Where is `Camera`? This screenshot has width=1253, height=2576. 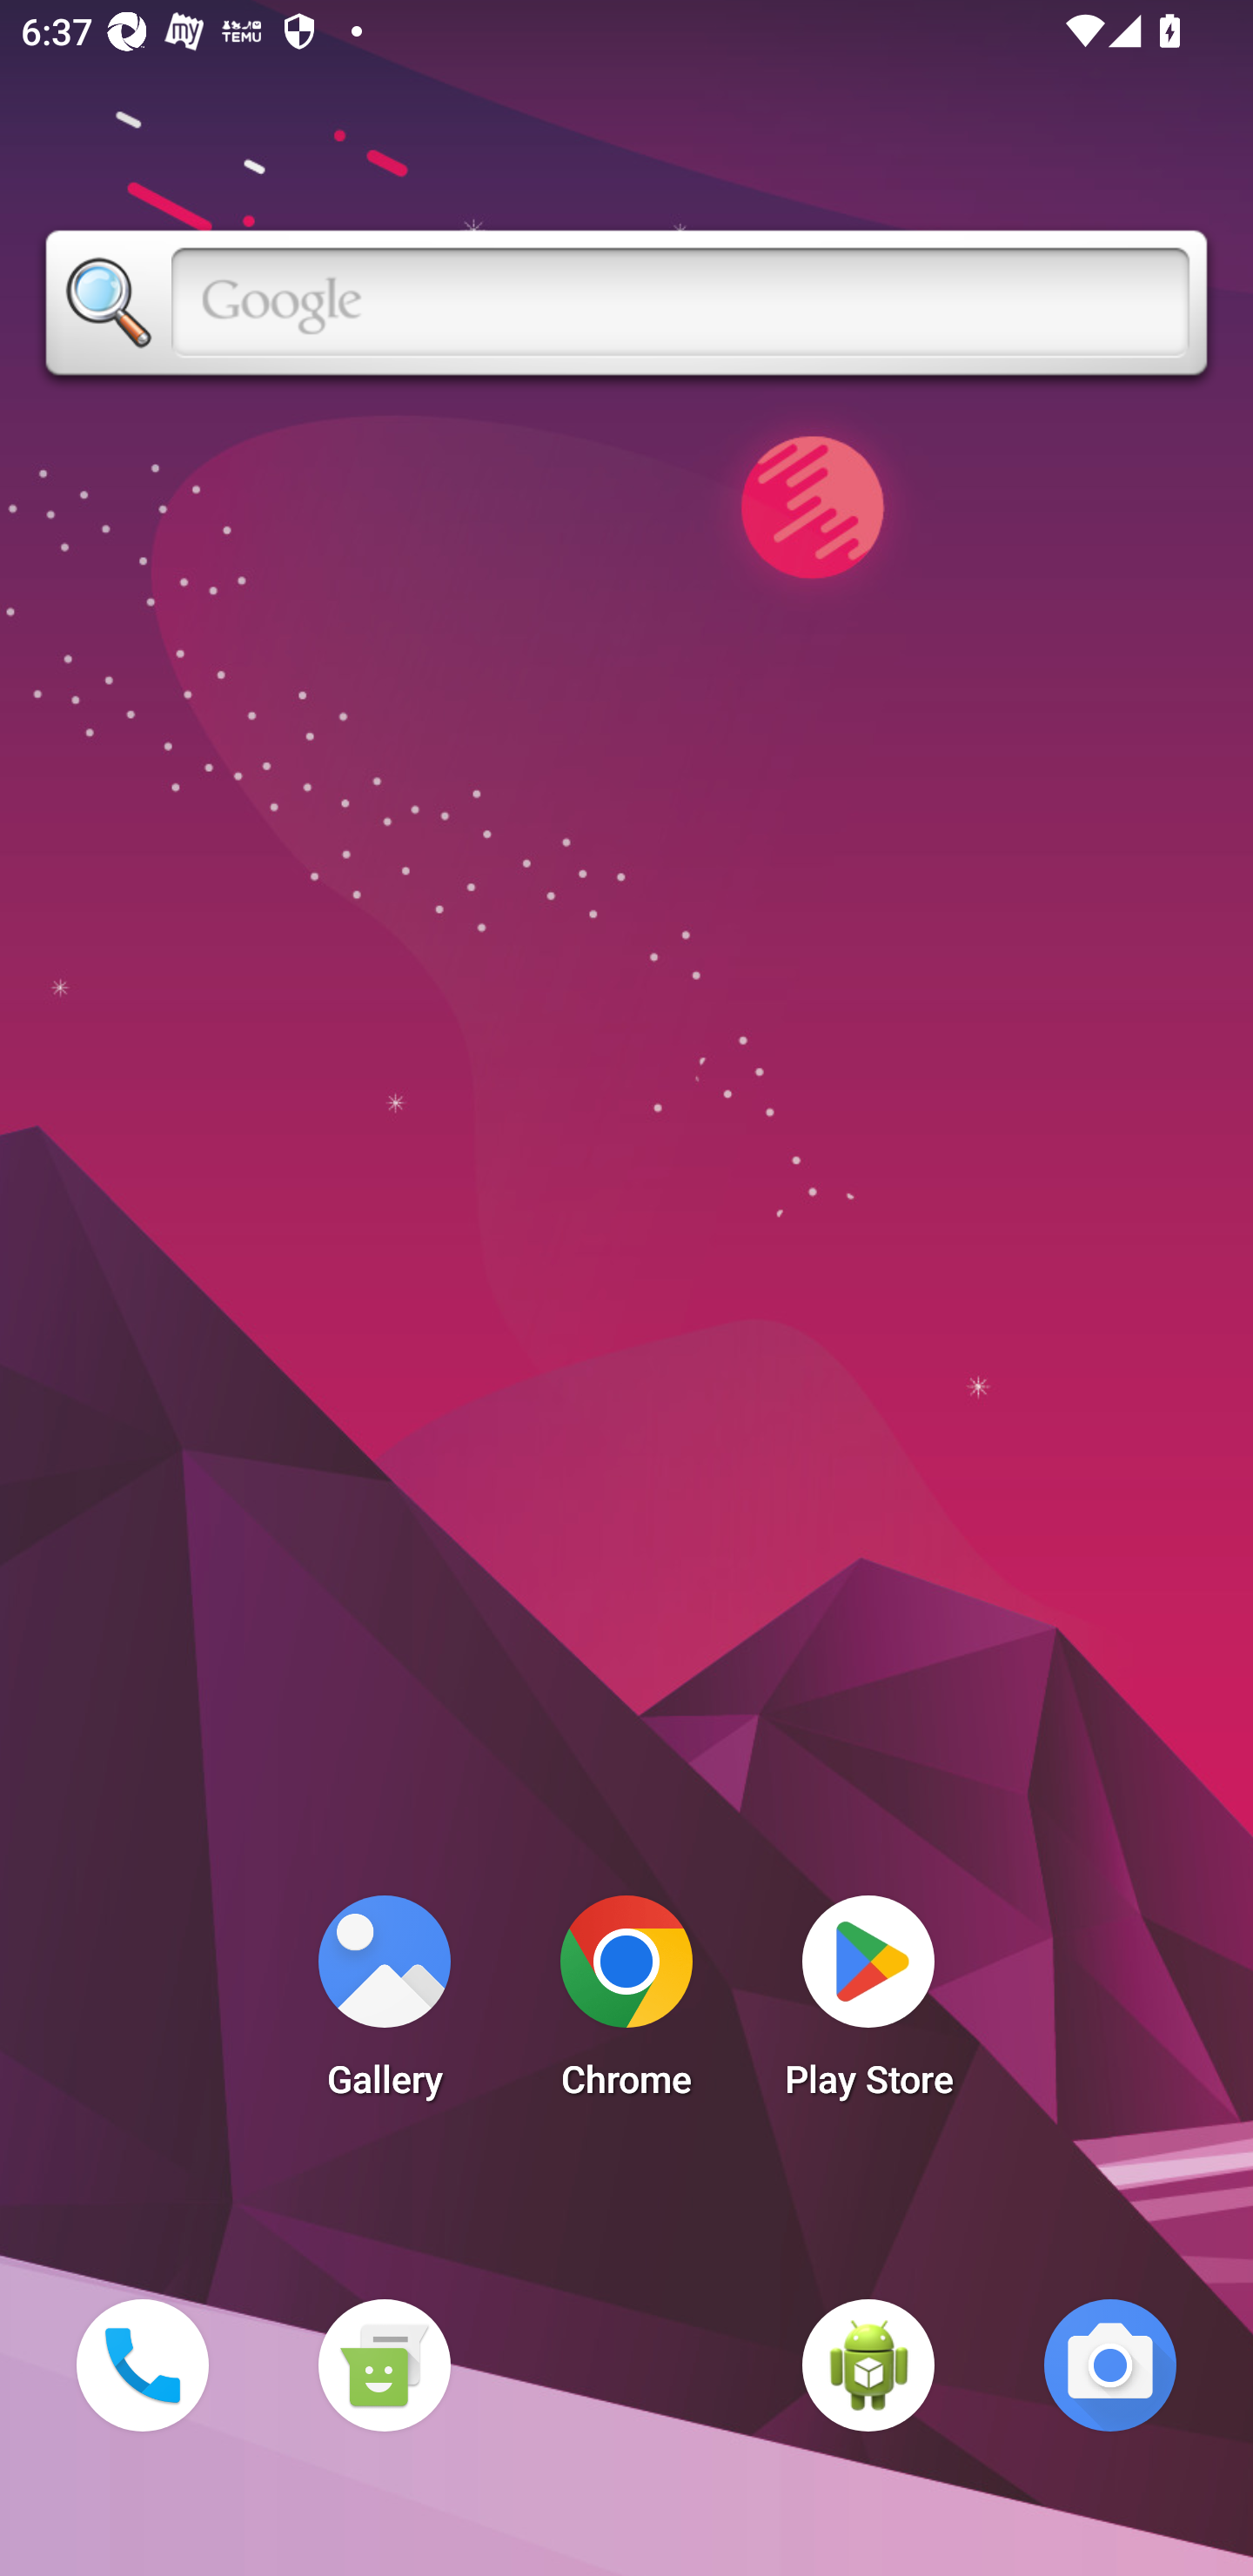 Camera is located at coordinates (1110, 2365).